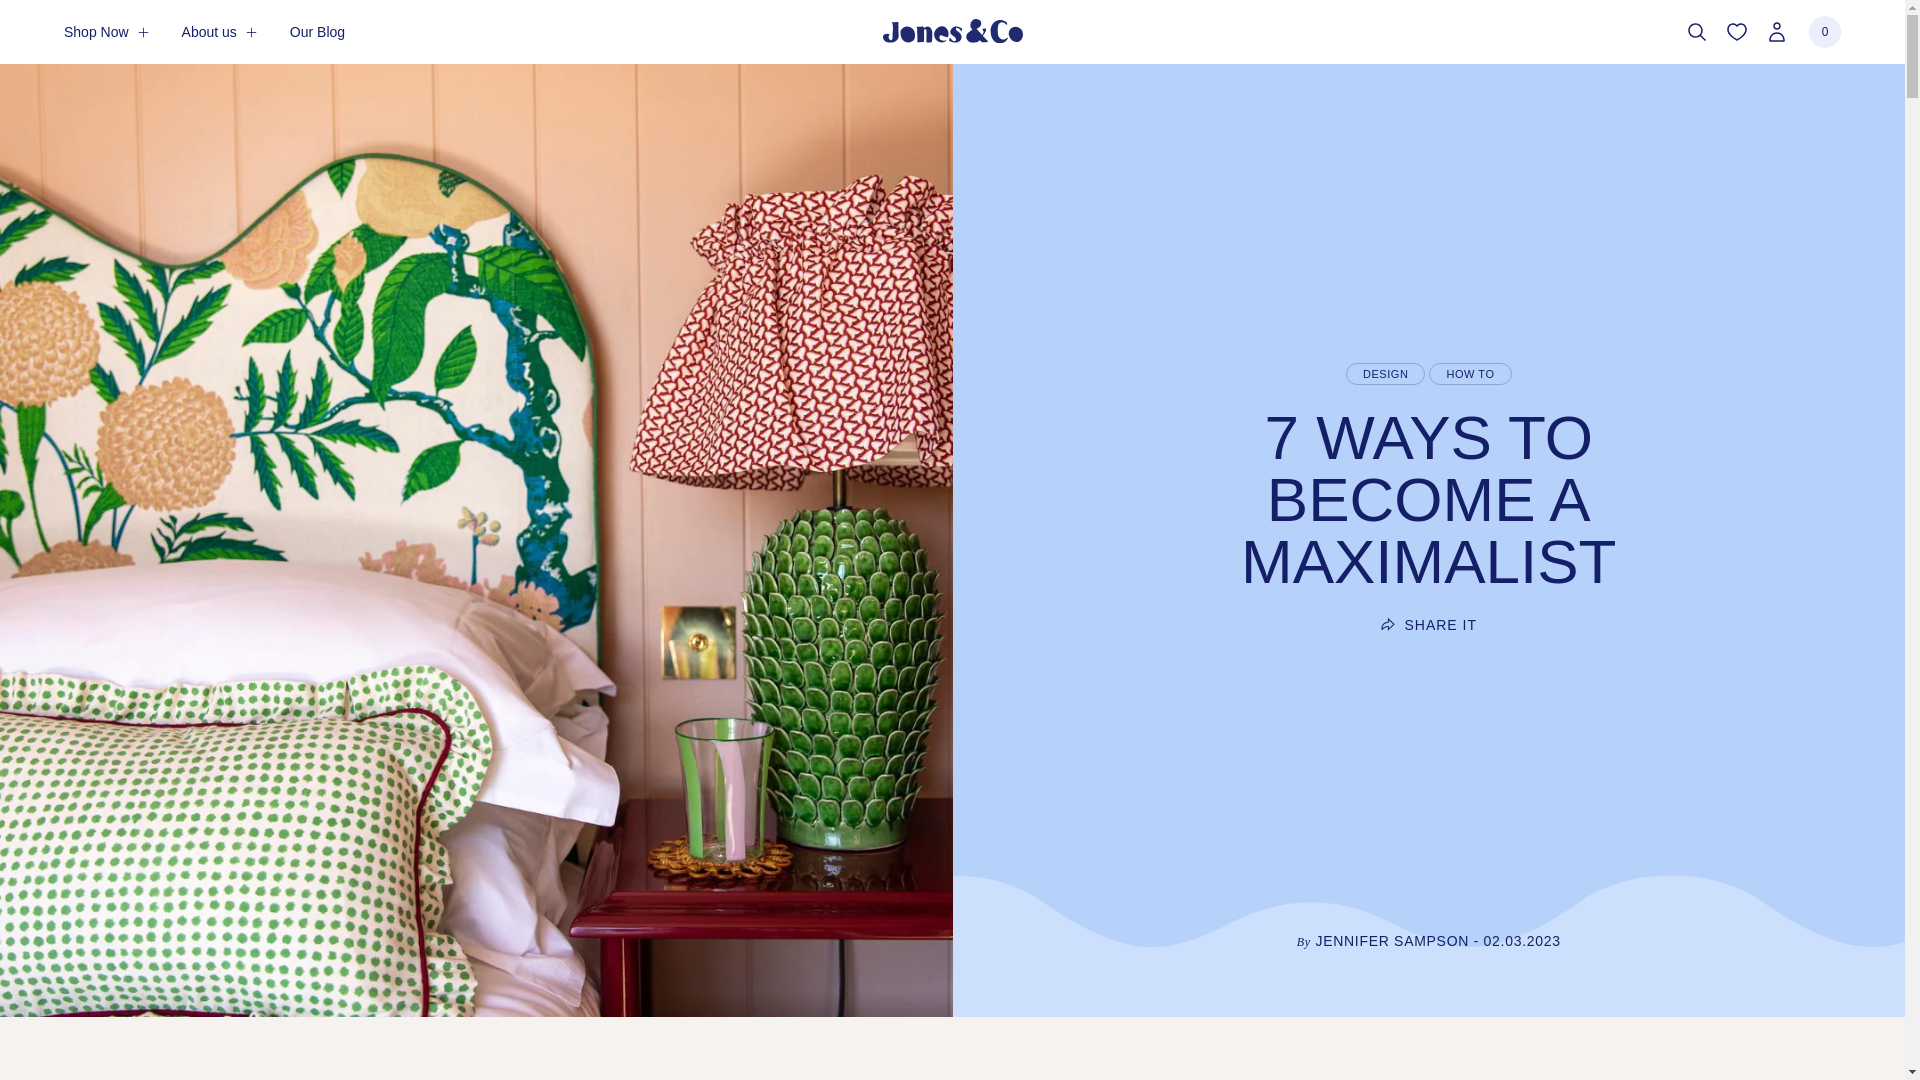 The width and height of the screenshot is (1920, 1080). I want to click on Our Blog, so click(317, 32).